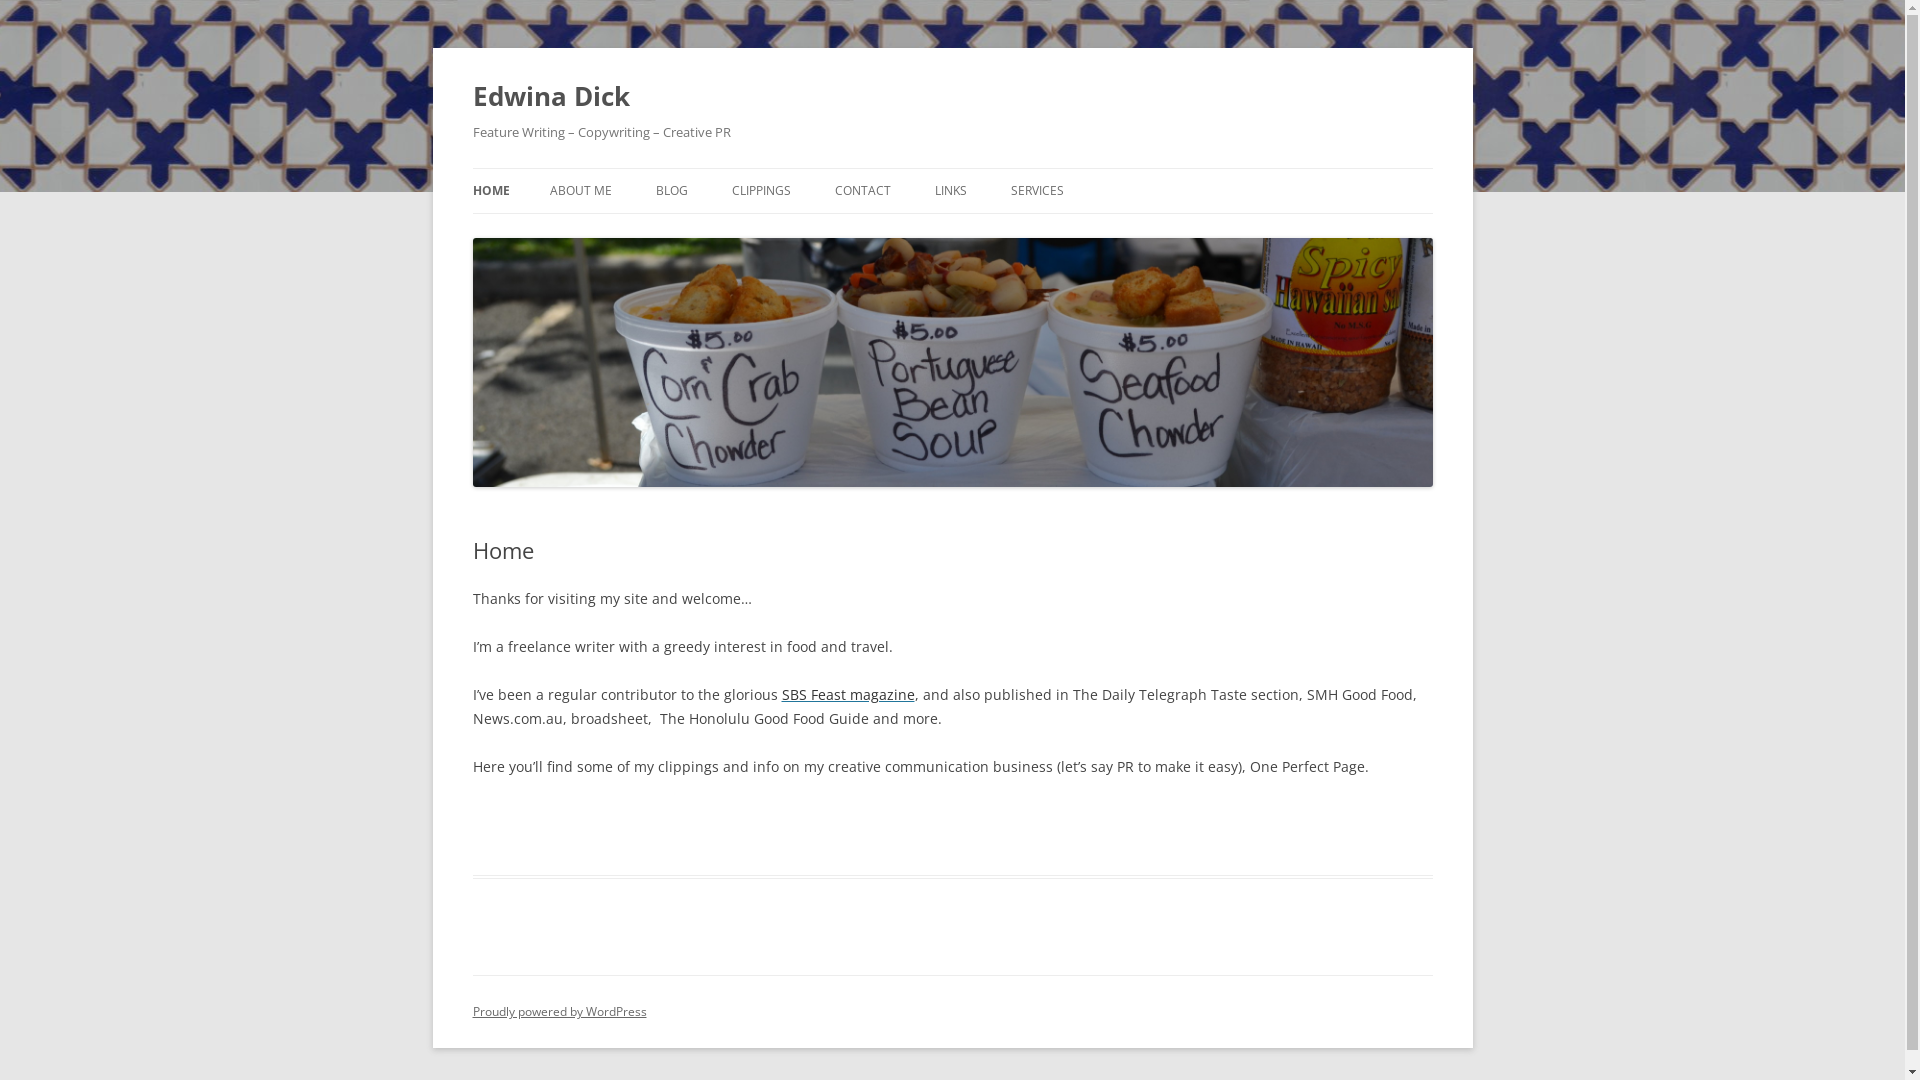 This screenshot has height=1080, width=1920. What do you see at coordinates (581, 191) in the screenshot?
I see `ABOUT ME` at bounding box center [581, 191].